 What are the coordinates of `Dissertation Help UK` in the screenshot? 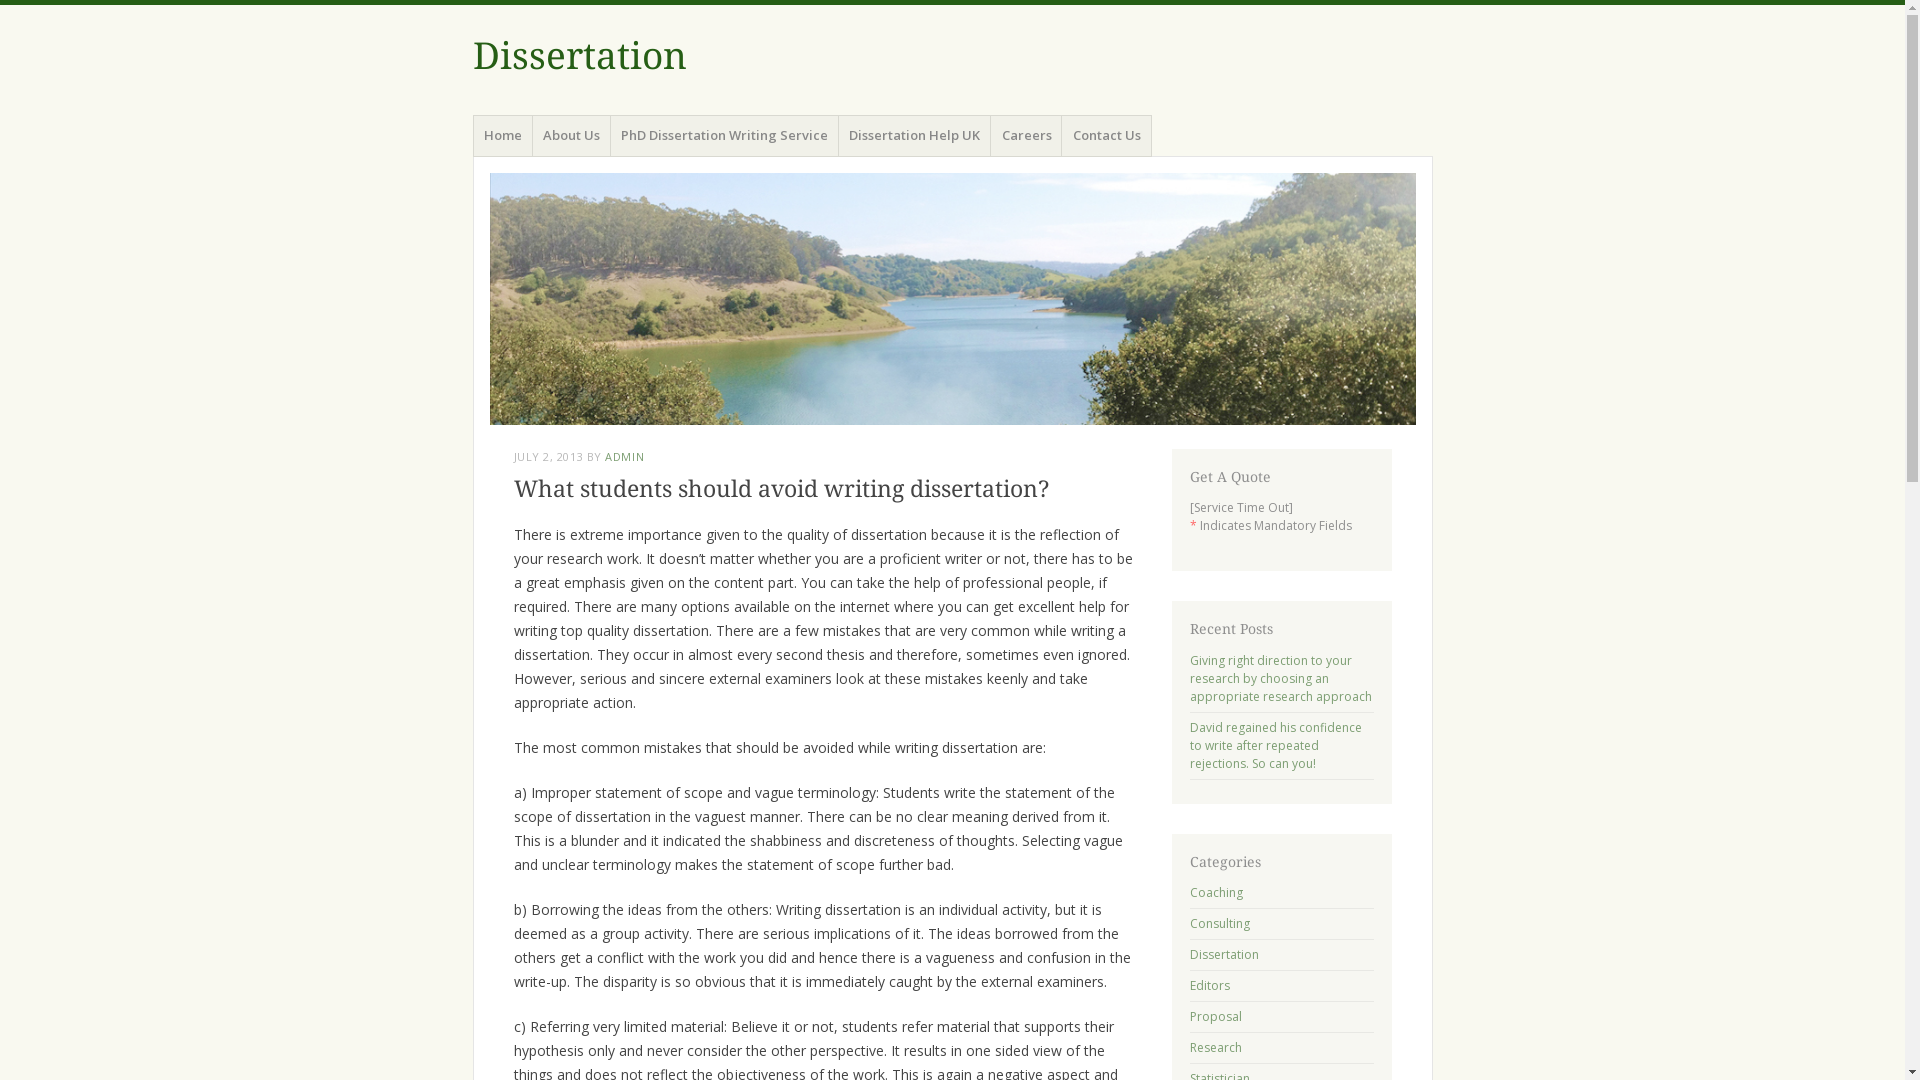 It's located at (915, 136).